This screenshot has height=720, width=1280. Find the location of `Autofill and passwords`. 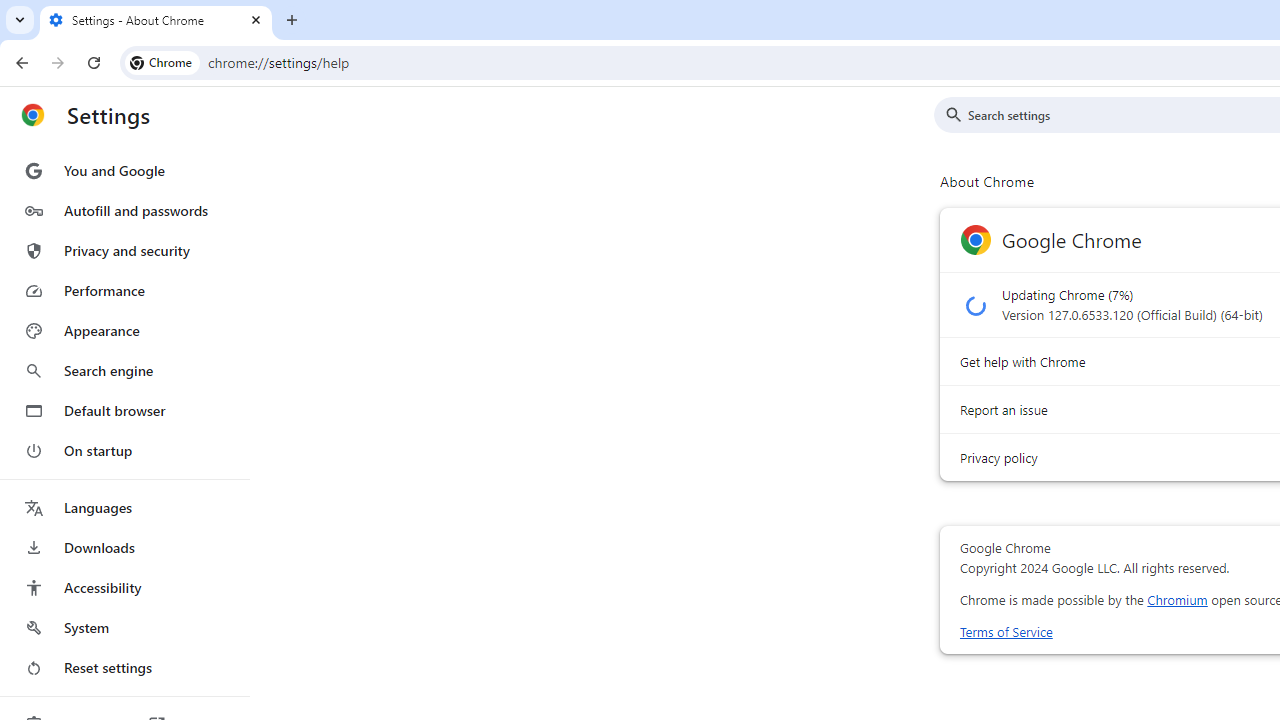

Autofill and passwords is located at coordinates (124, 210).